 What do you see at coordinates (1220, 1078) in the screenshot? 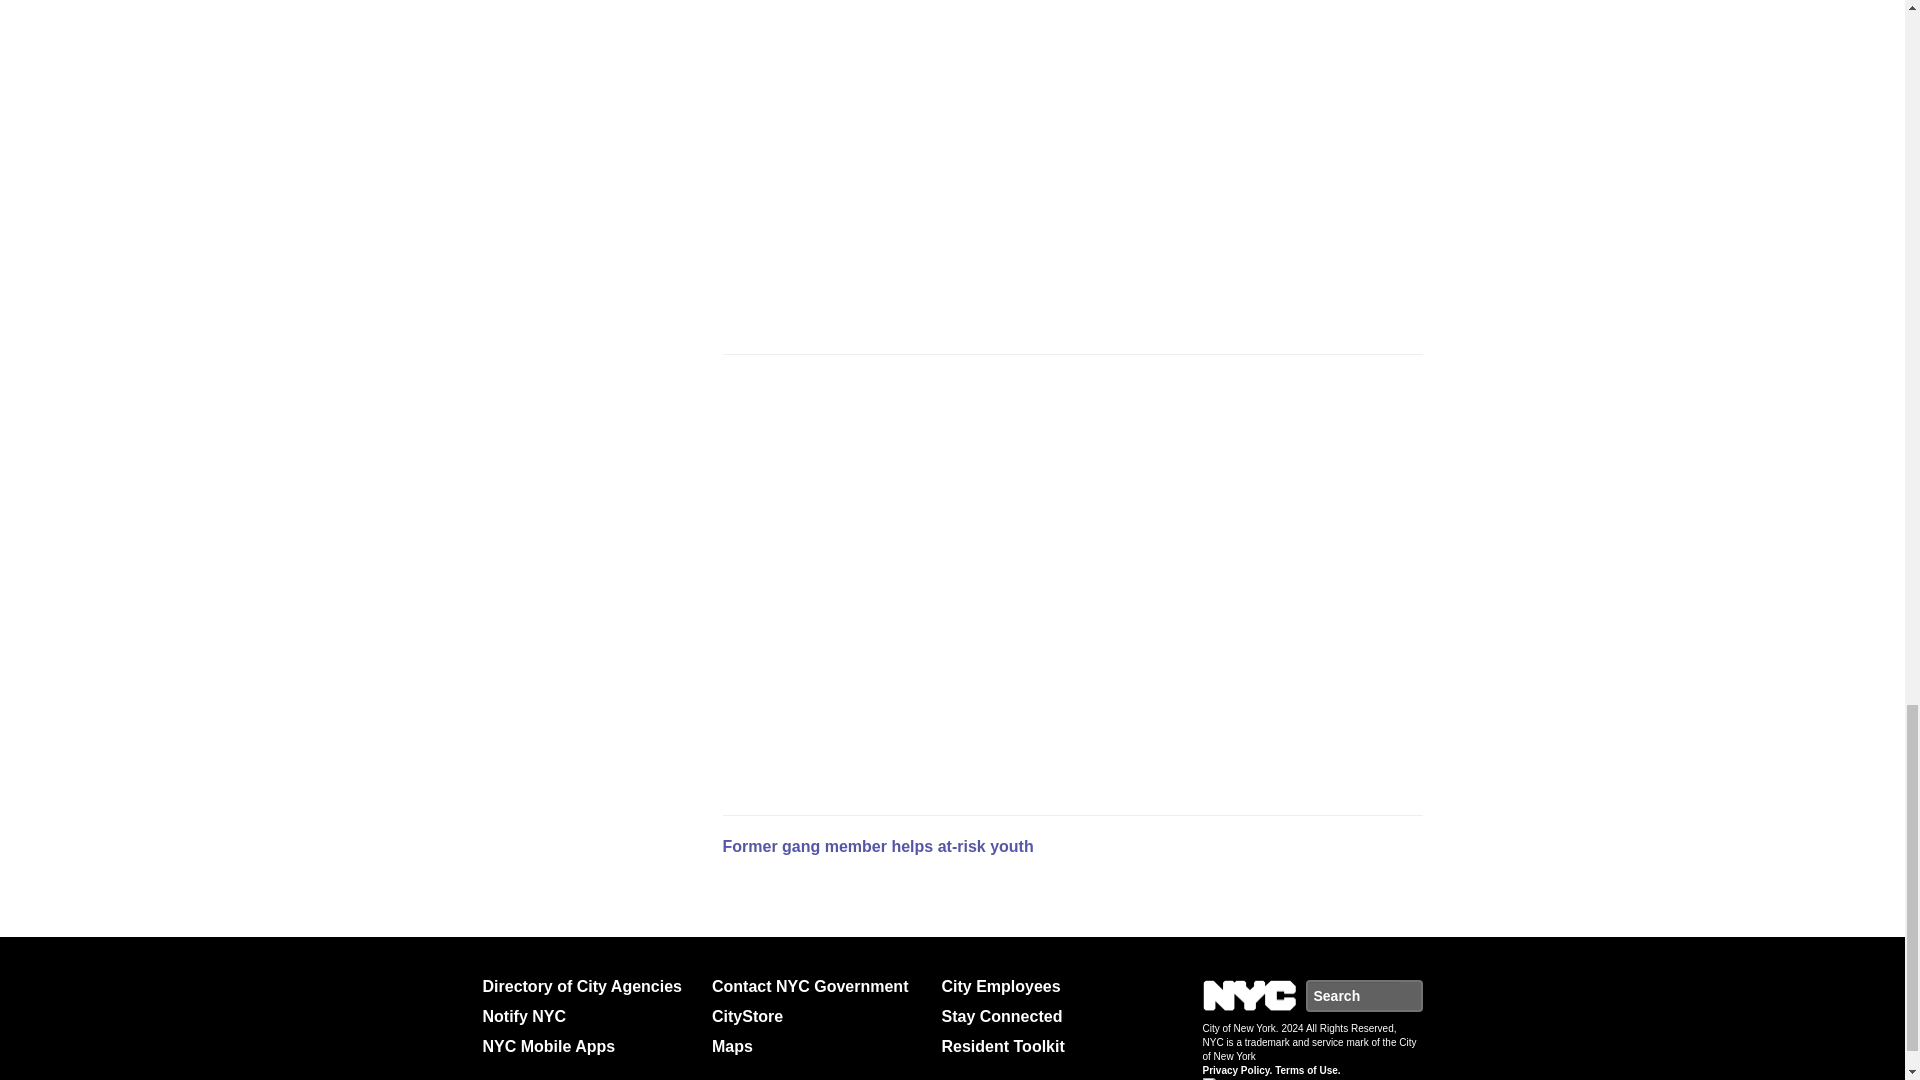
I see `Privacy Ploicy ` at bounding box center [1220, 1078].